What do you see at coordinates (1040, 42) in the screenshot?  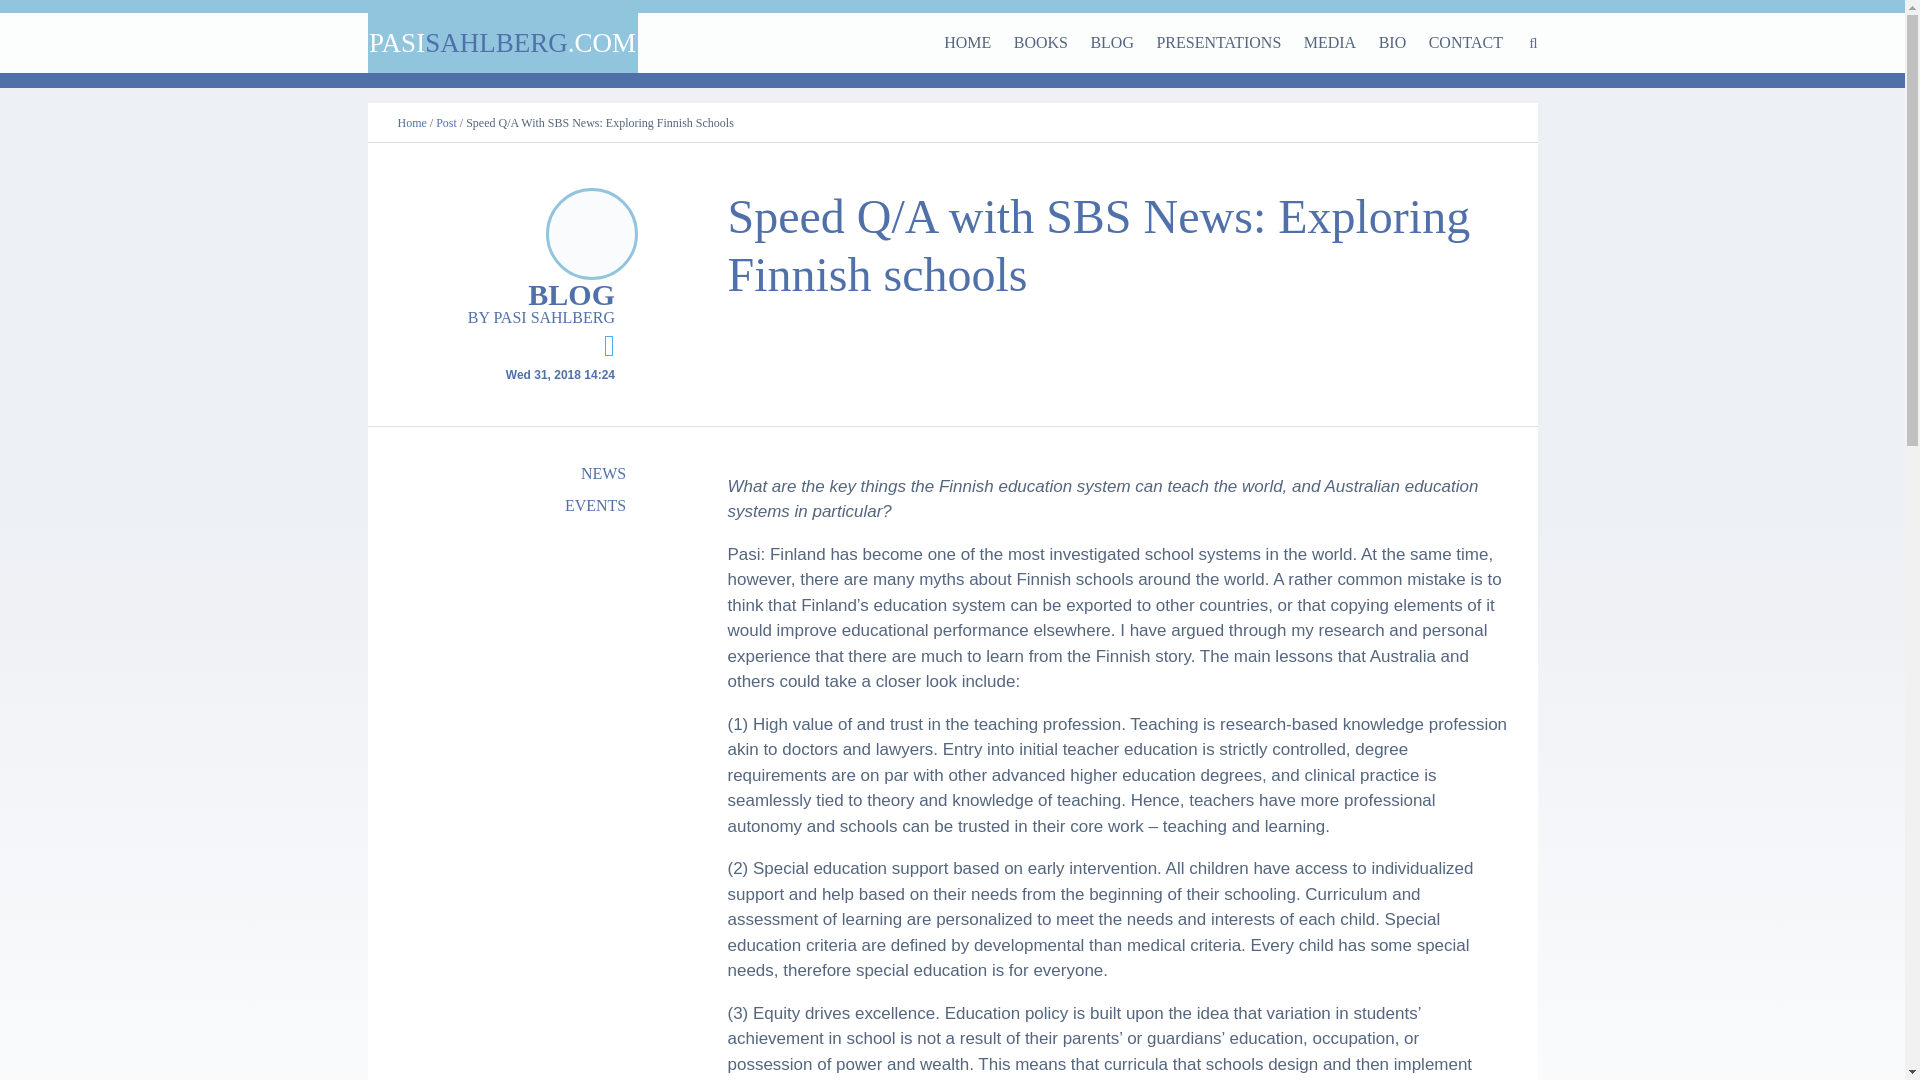 I see `BOOKS` at bounding box center [1040, 42].